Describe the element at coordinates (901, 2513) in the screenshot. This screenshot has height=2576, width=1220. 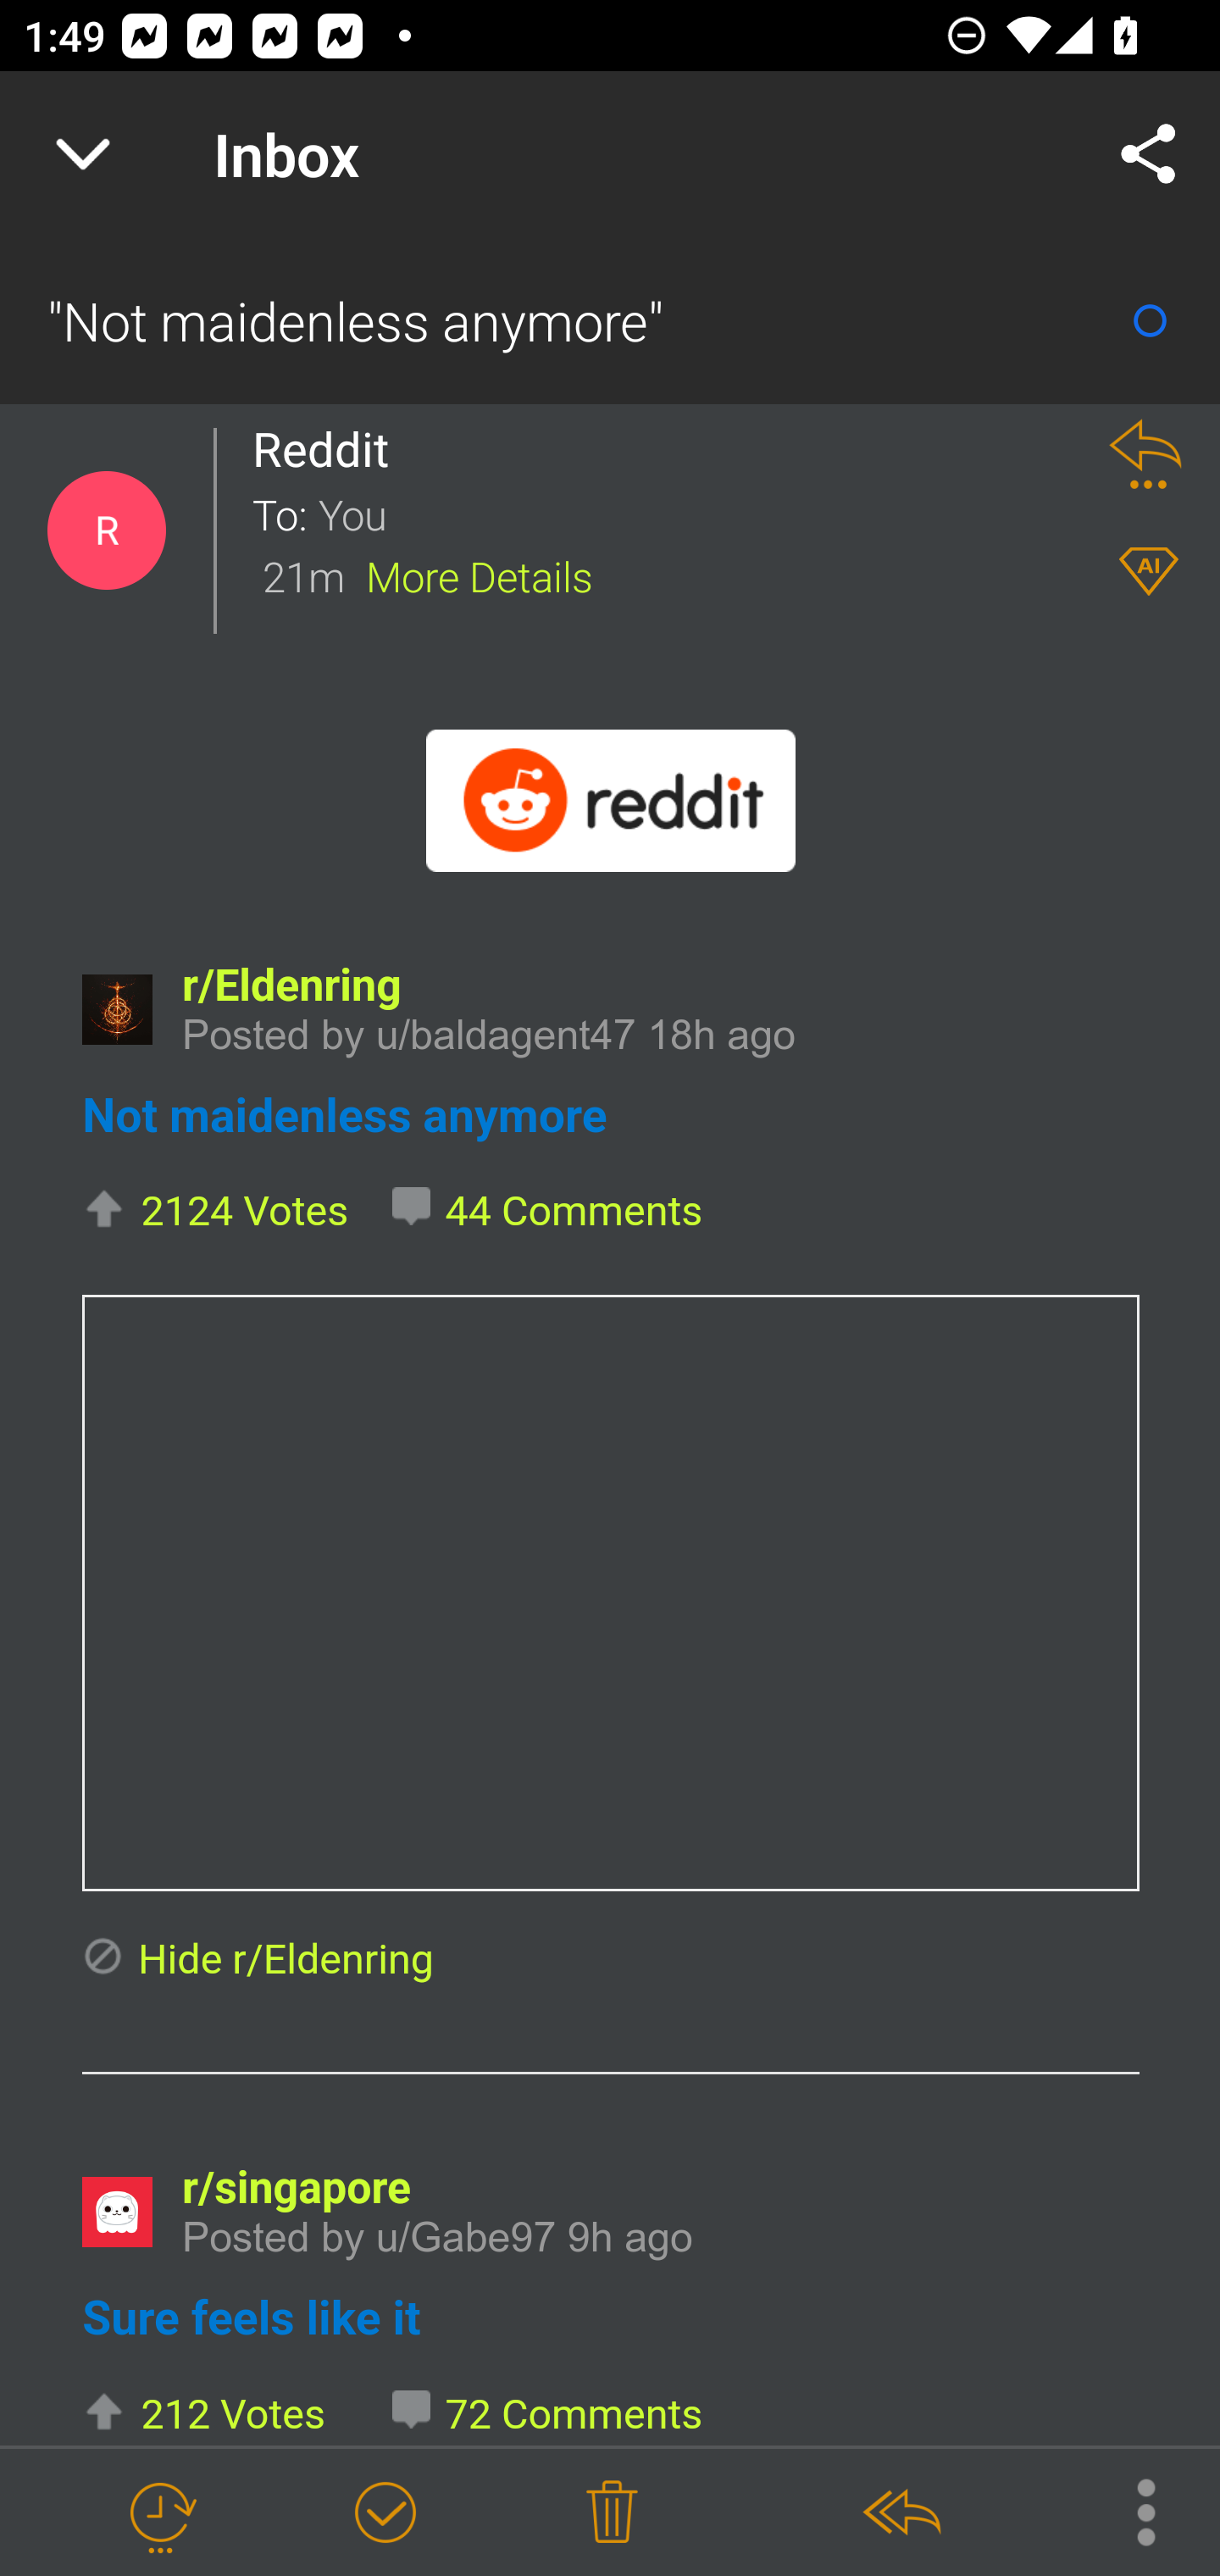
I see `Reply All` at that location.